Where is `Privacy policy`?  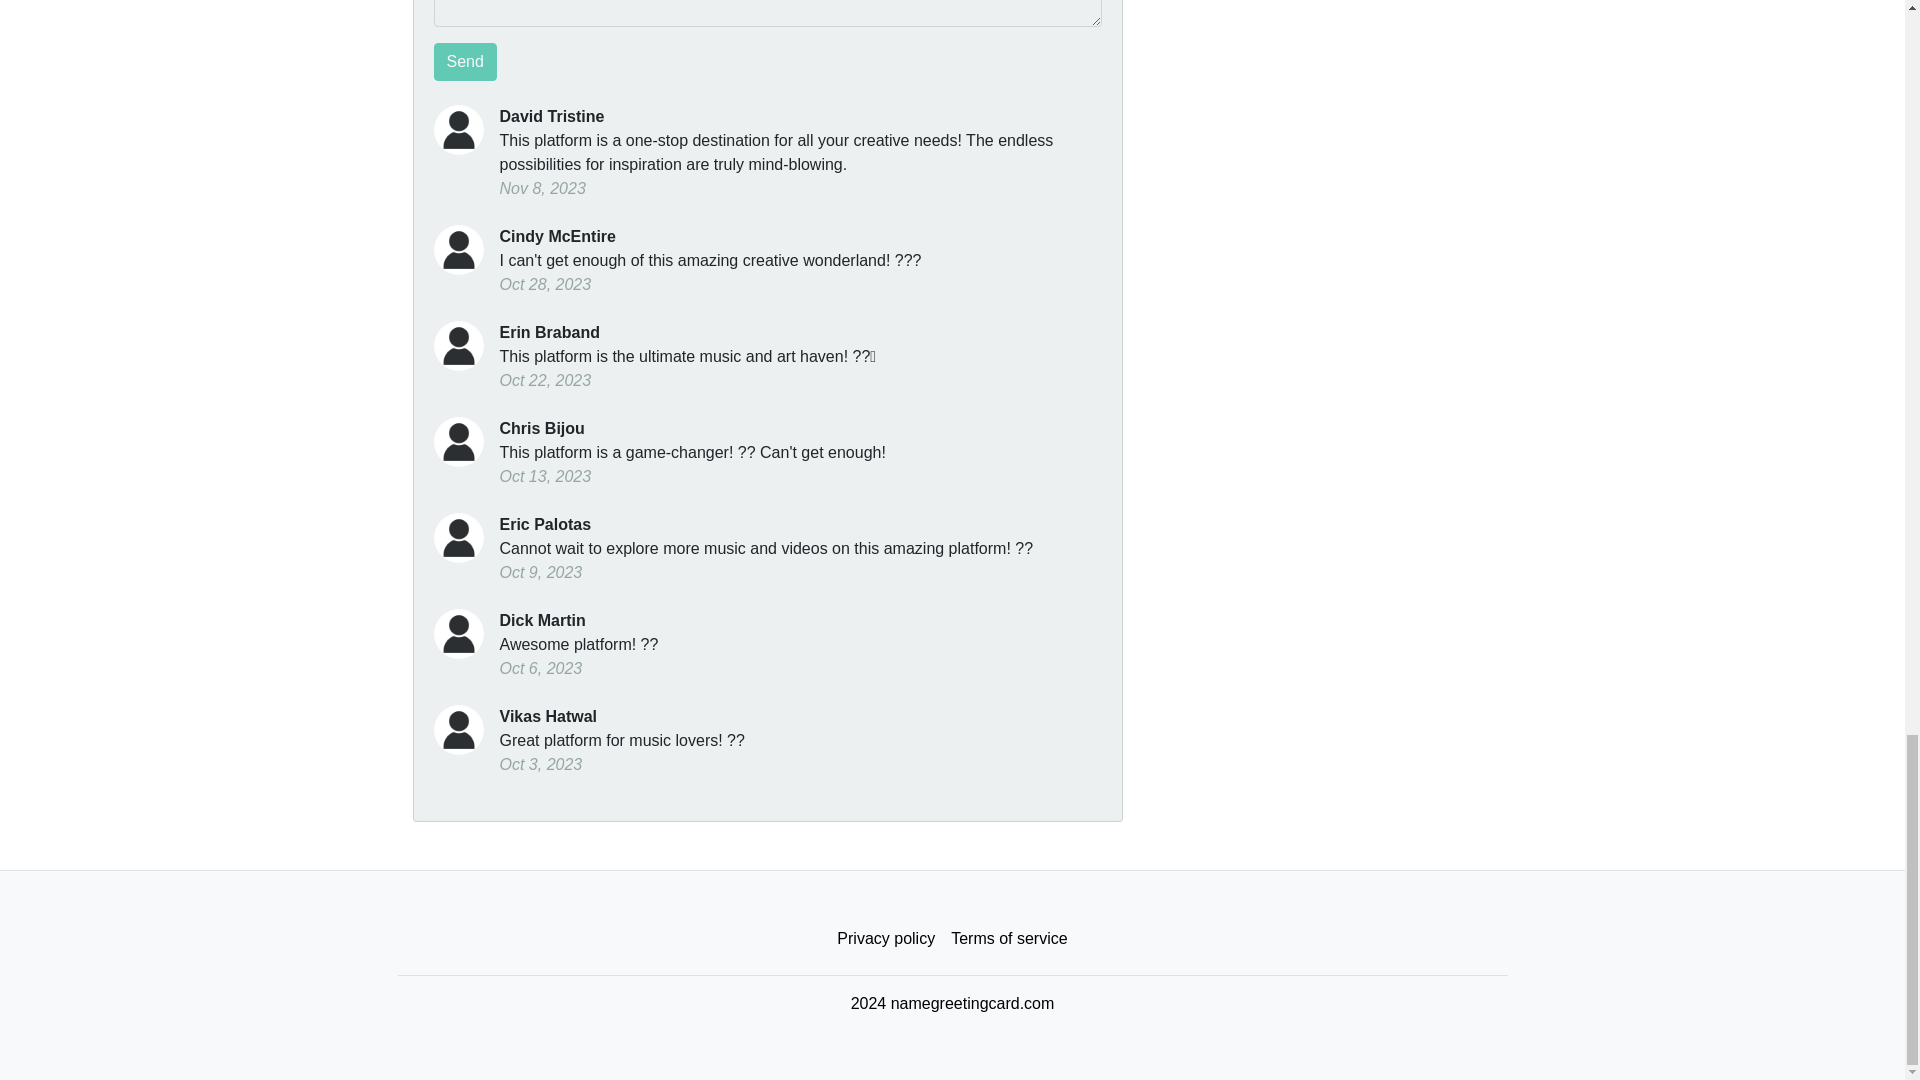 Privacy policy is located at coordinates (886, 939).